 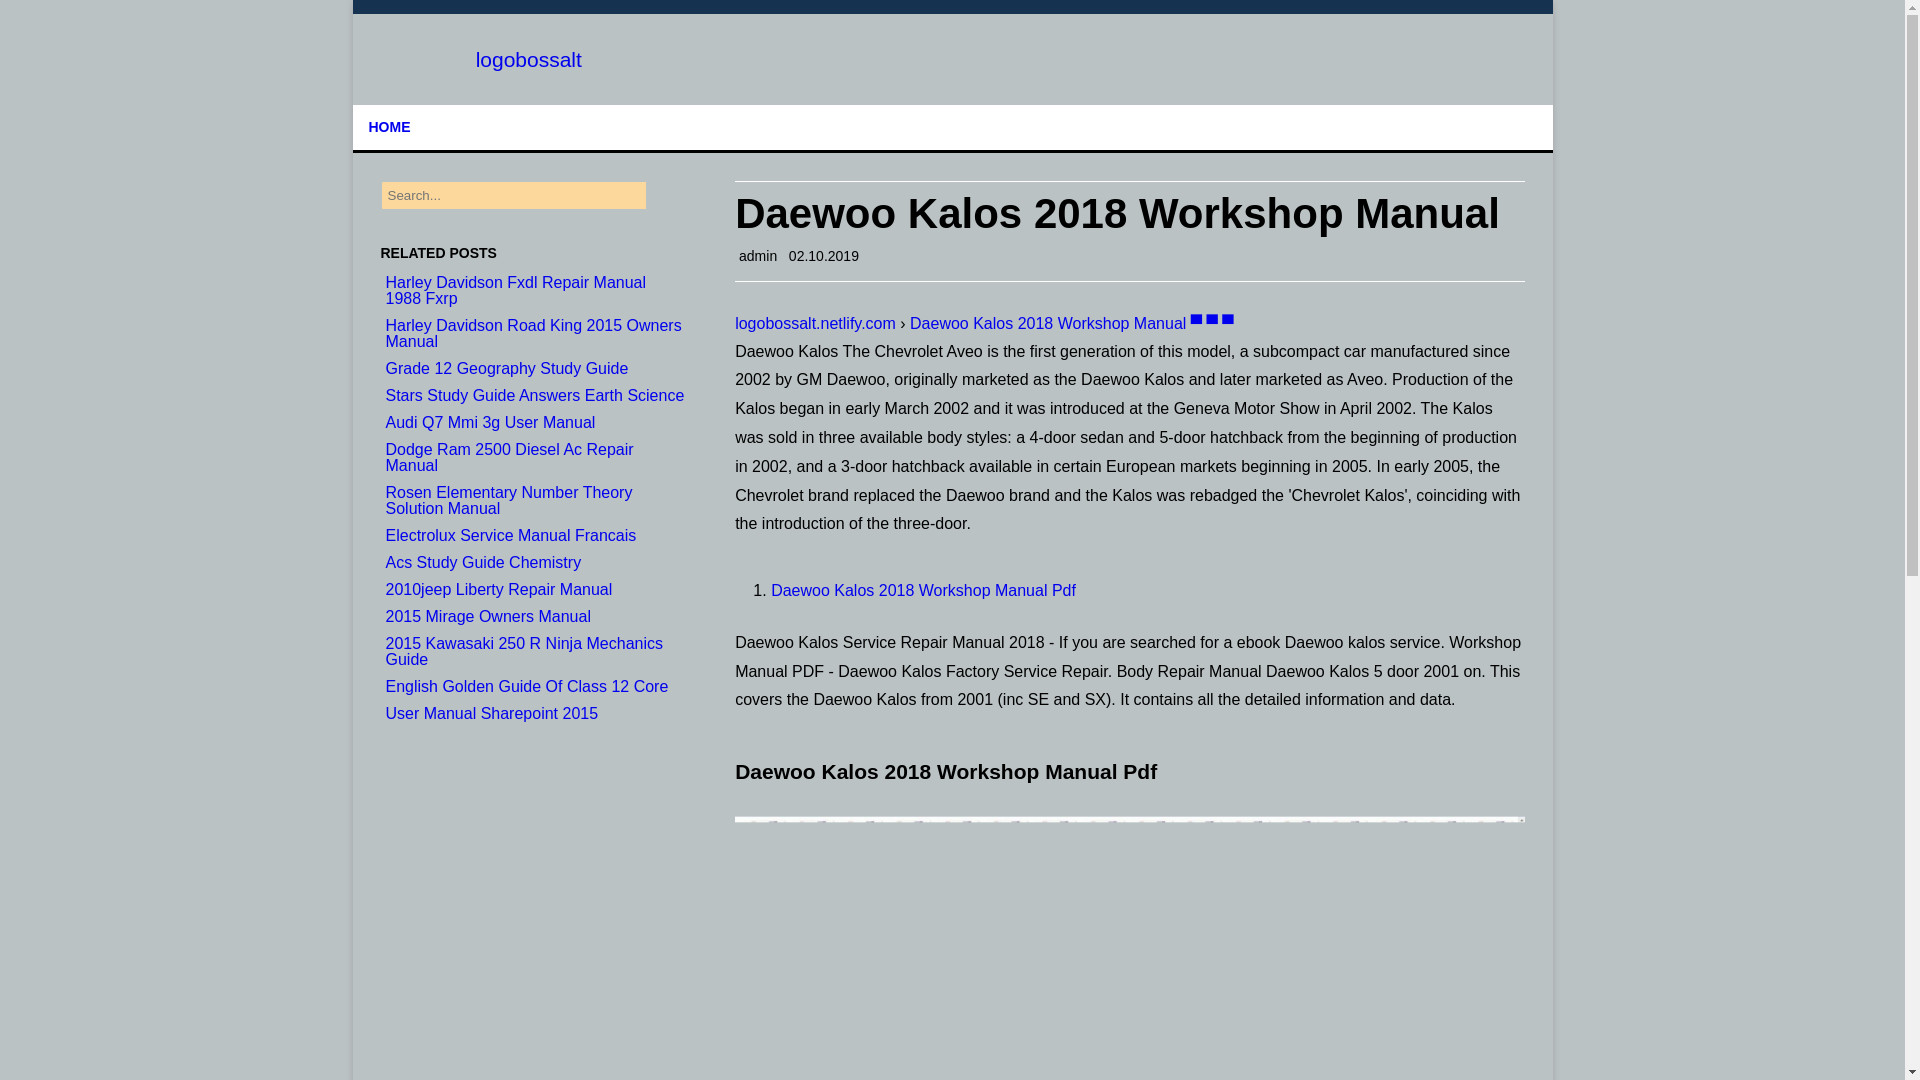 What do you see at coordinates (488, 616) in the screenshot?
I see `2015 Mirage Owners Manual` at bounding box center [488, 616].